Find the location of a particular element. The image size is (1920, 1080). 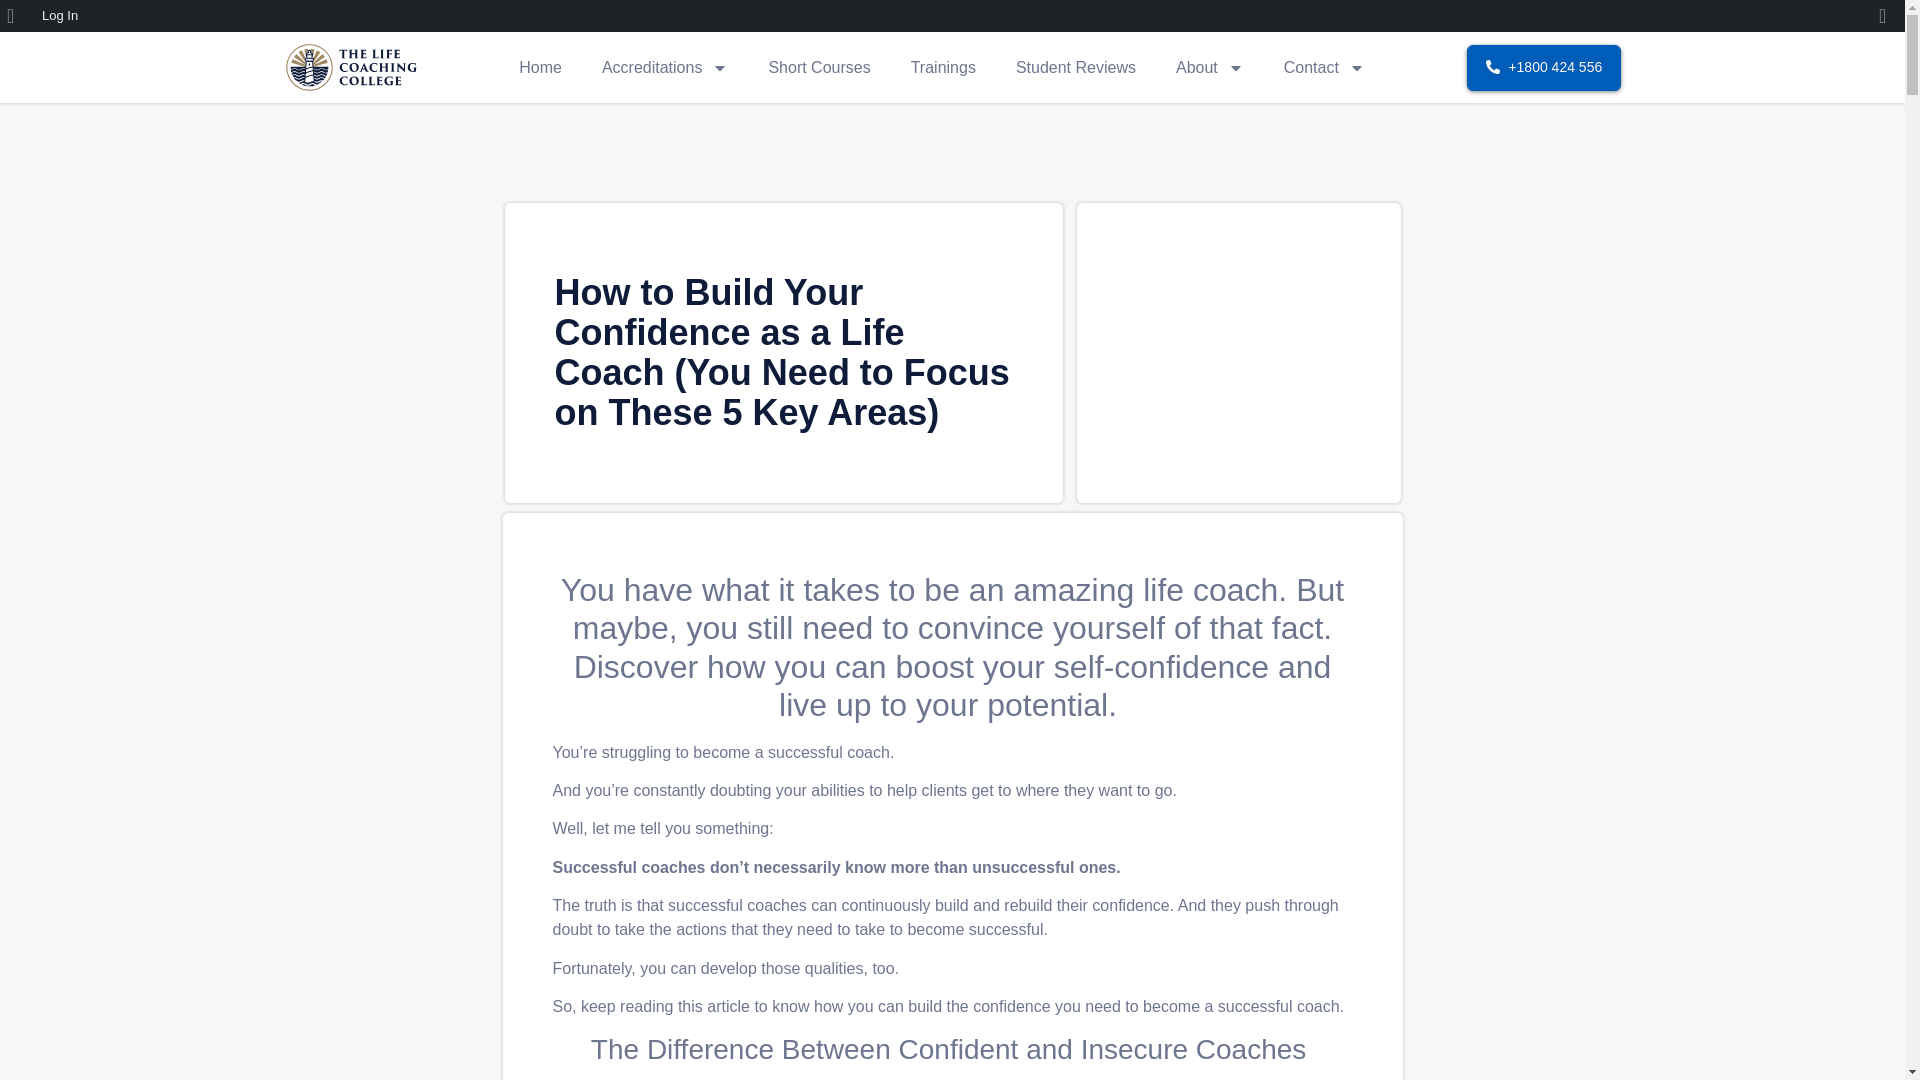

Log In is located at coordinates (60, 16).